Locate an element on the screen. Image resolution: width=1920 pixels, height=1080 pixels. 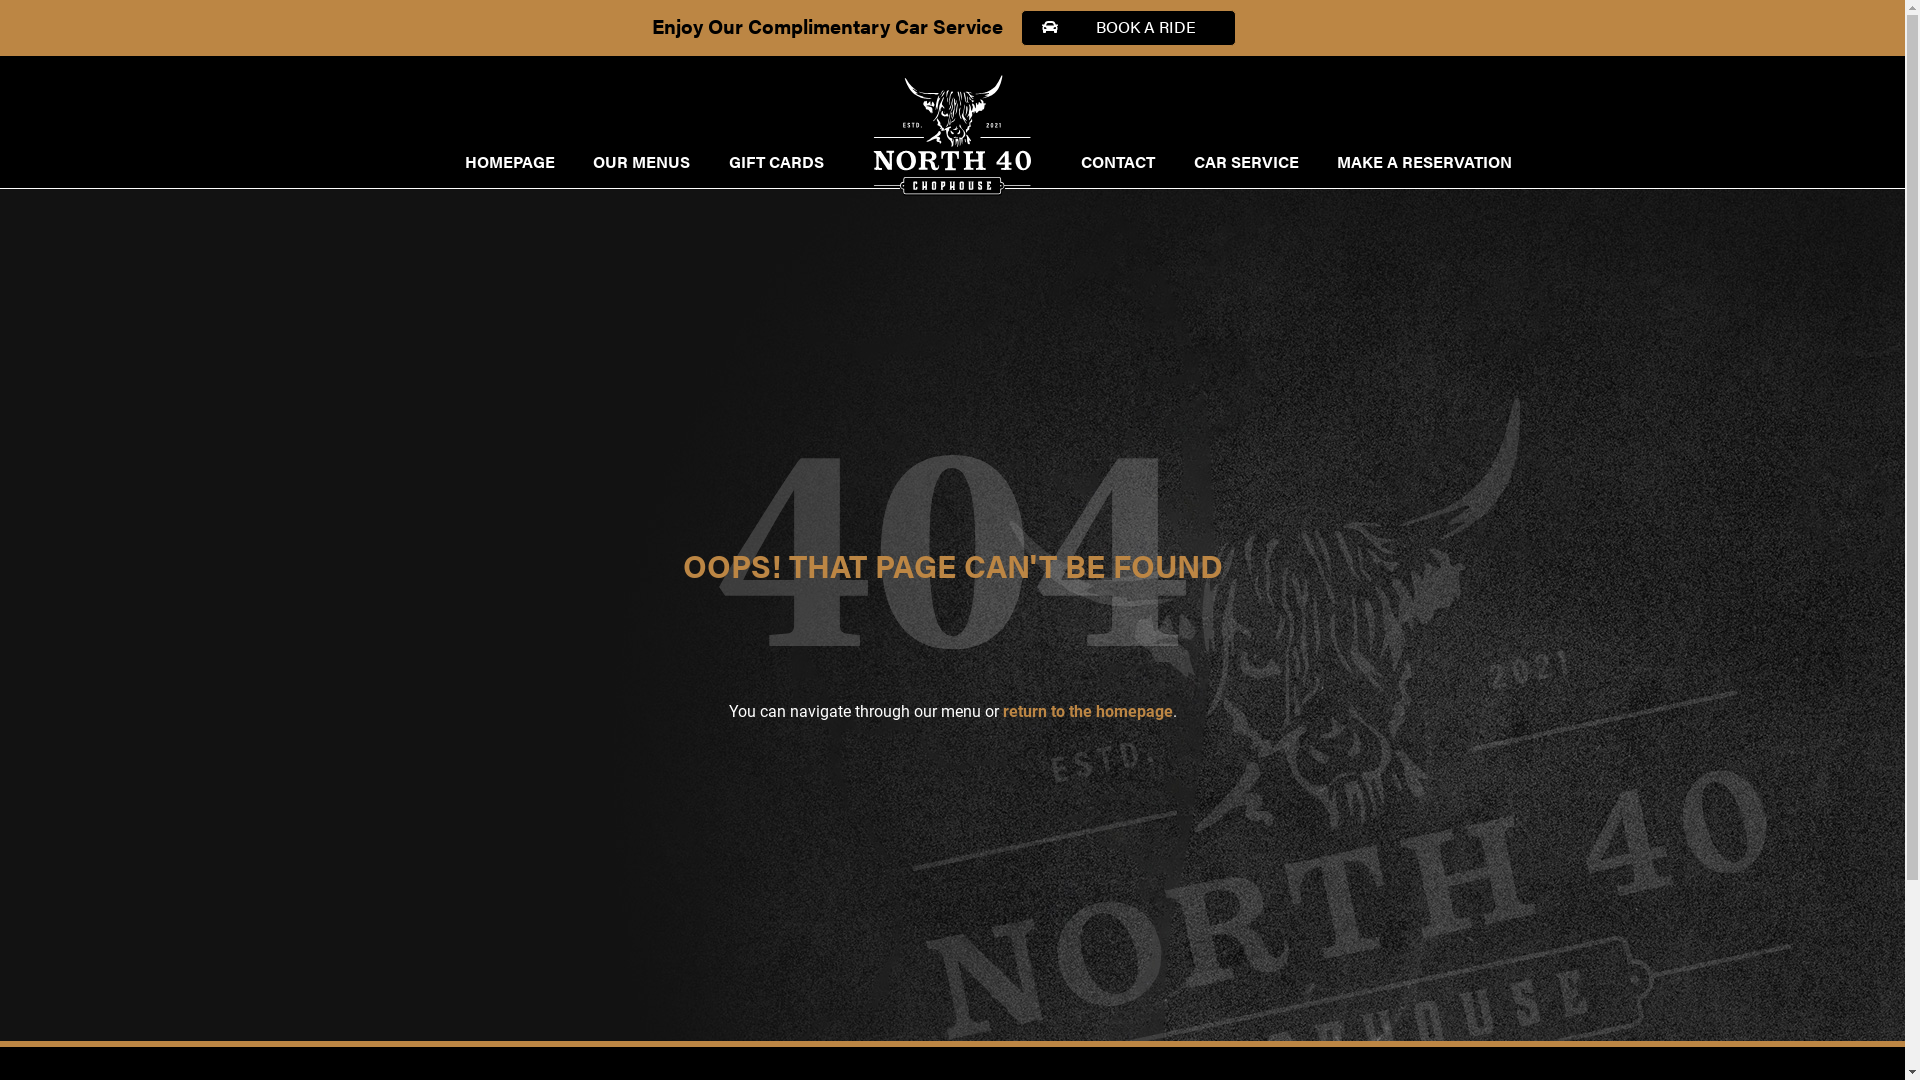
Enjoy Our Complimentary Car Service is located at coordinates (827, 24).